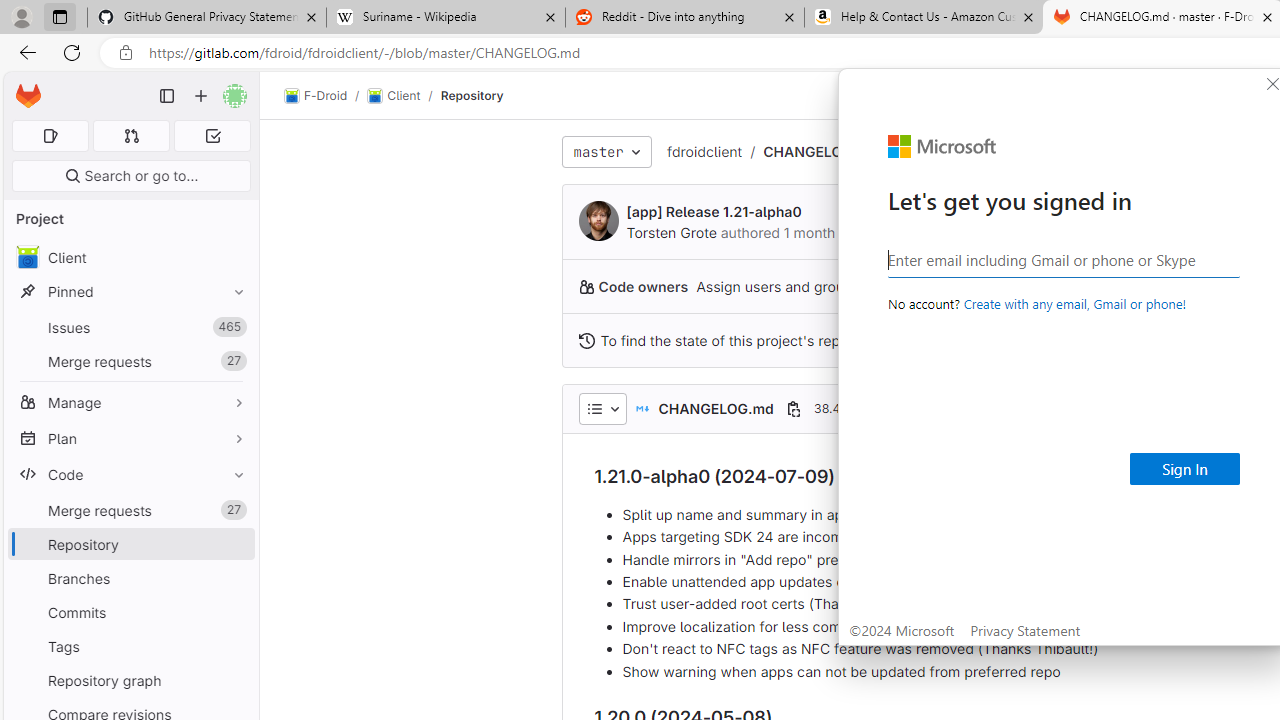 This screenshot has height=720, width=1280. What do you see at coordinates (704, 151) in the screenshot?
I see `fdroidclient` at bounding box center [704, 151].